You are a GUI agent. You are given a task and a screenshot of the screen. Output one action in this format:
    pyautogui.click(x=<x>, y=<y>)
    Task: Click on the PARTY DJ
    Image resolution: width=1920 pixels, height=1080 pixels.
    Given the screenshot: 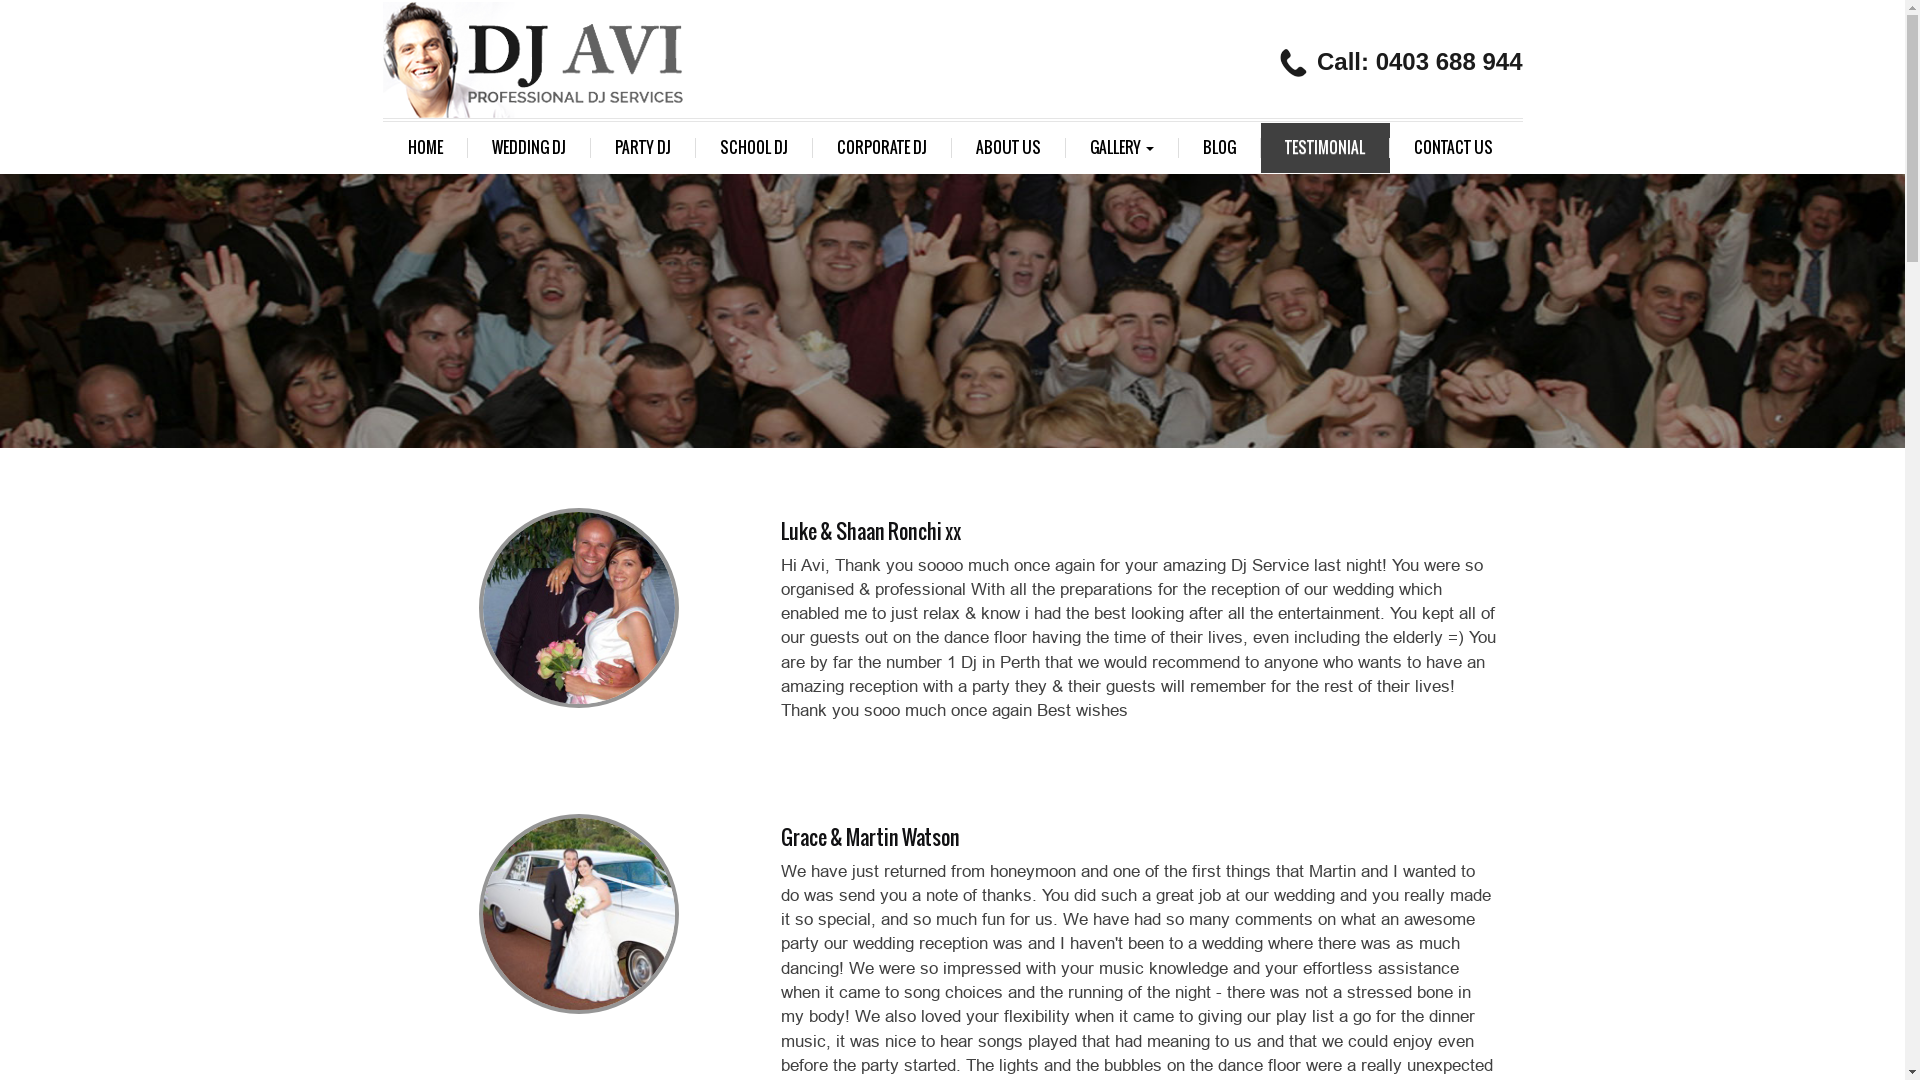 What is the action you would take?
    pyautogui.click(x=642, y=148)
    